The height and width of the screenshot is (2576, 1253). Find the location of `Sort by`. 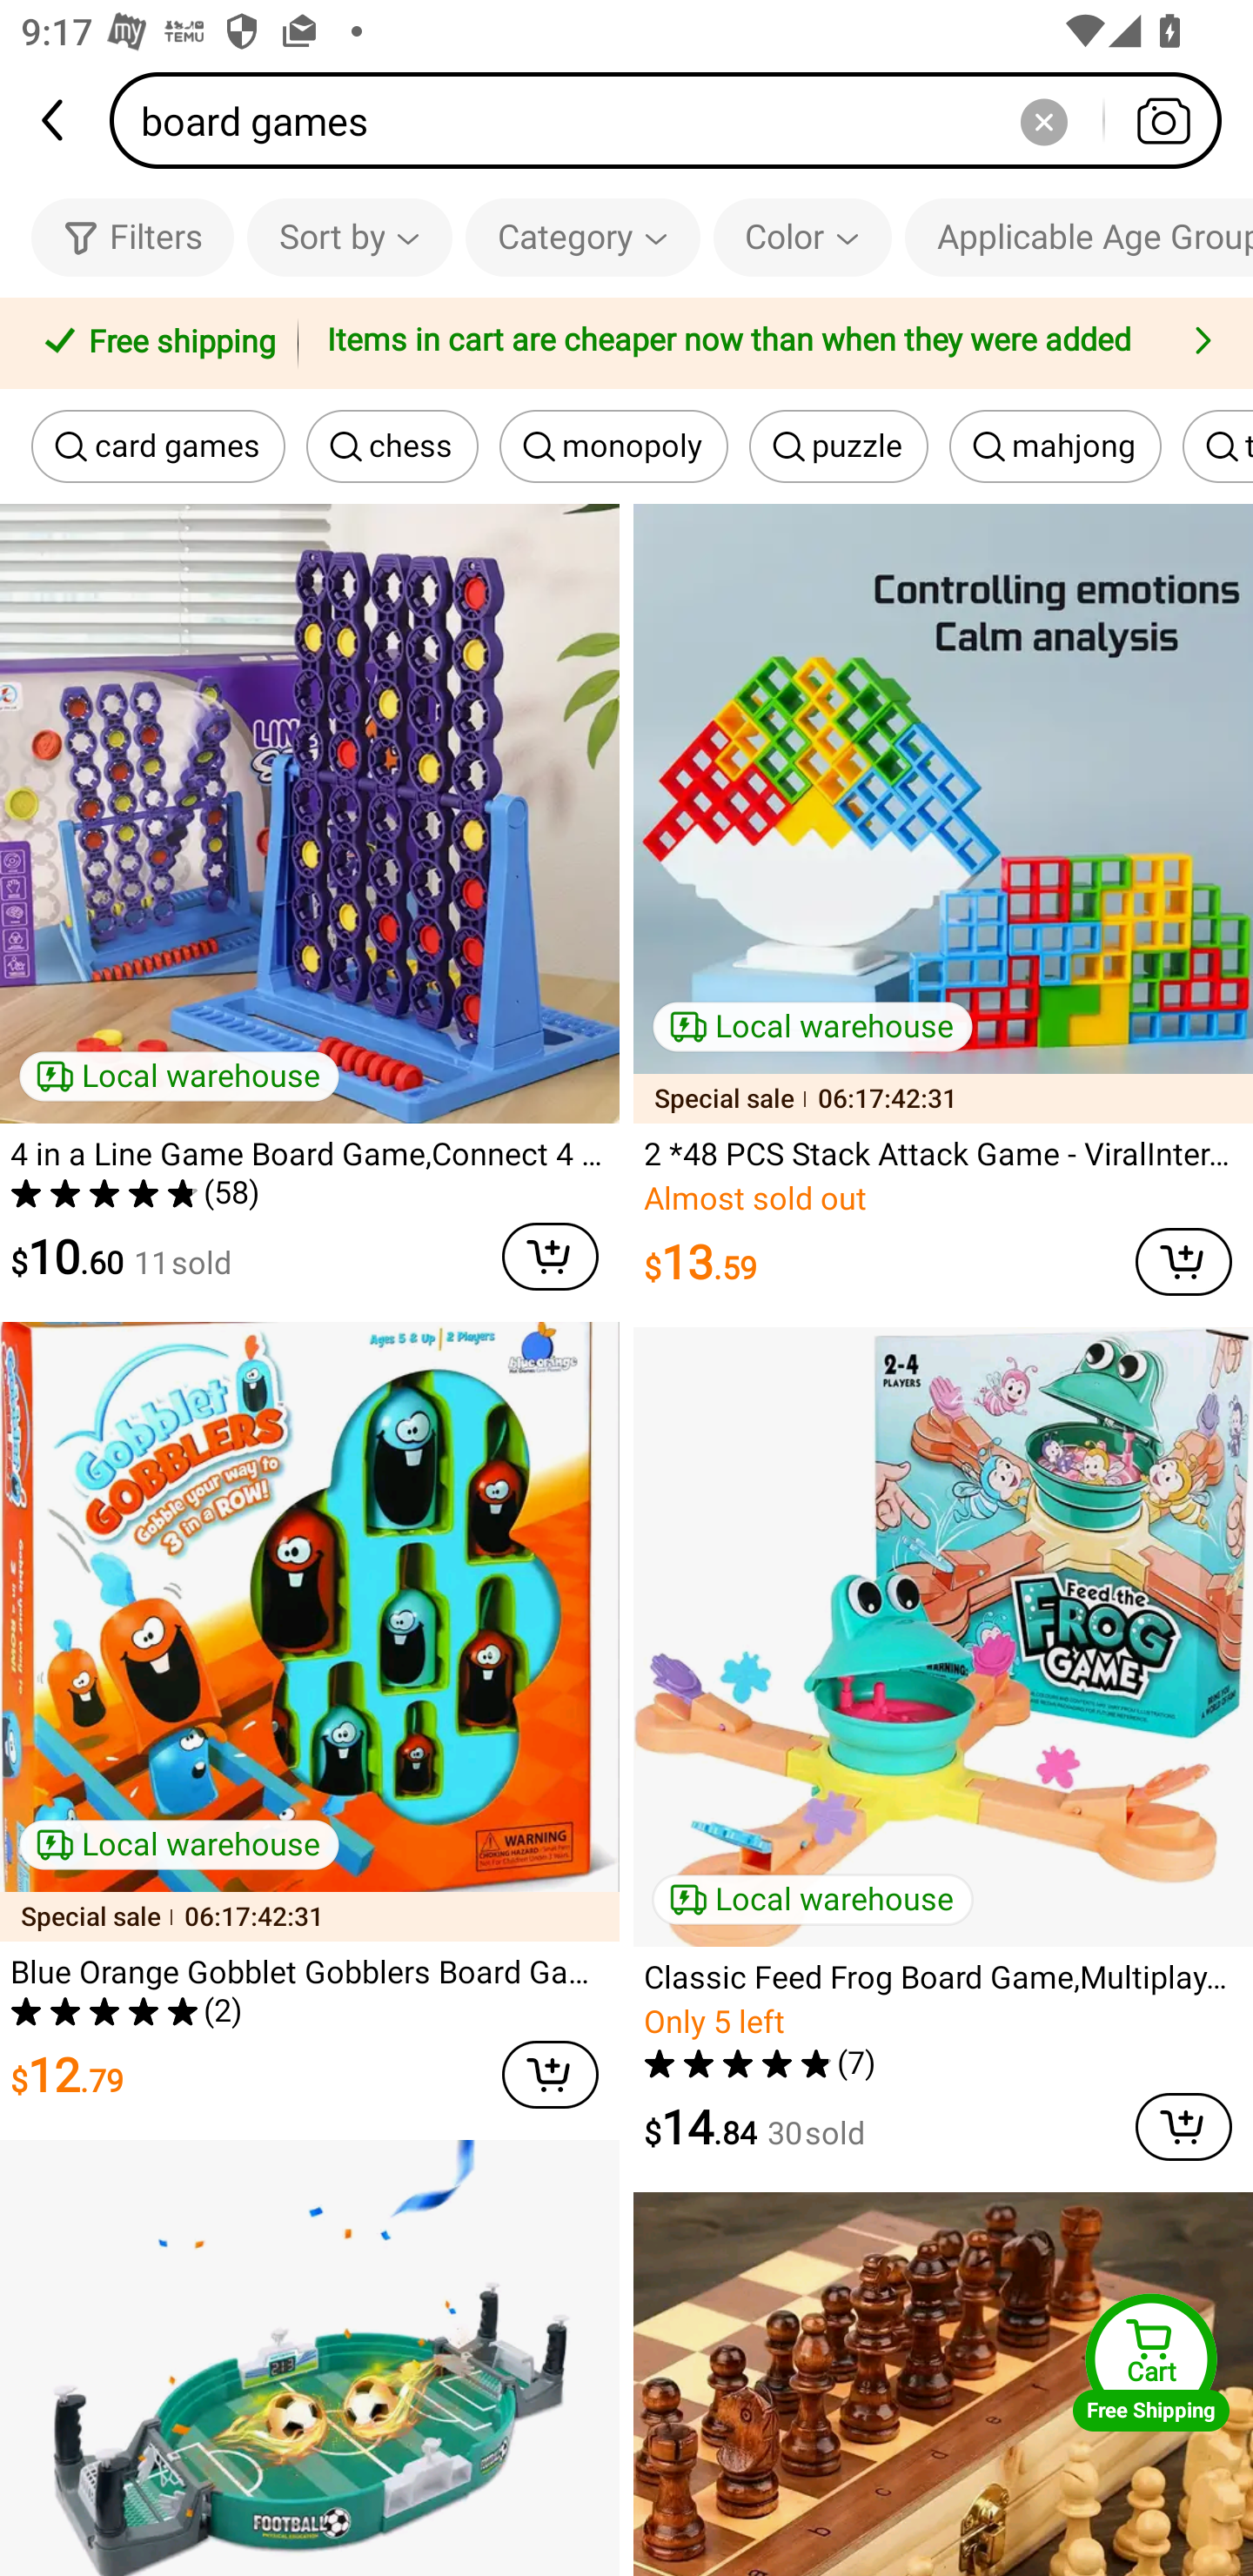

Sort by is located at coordinates (349, 237).